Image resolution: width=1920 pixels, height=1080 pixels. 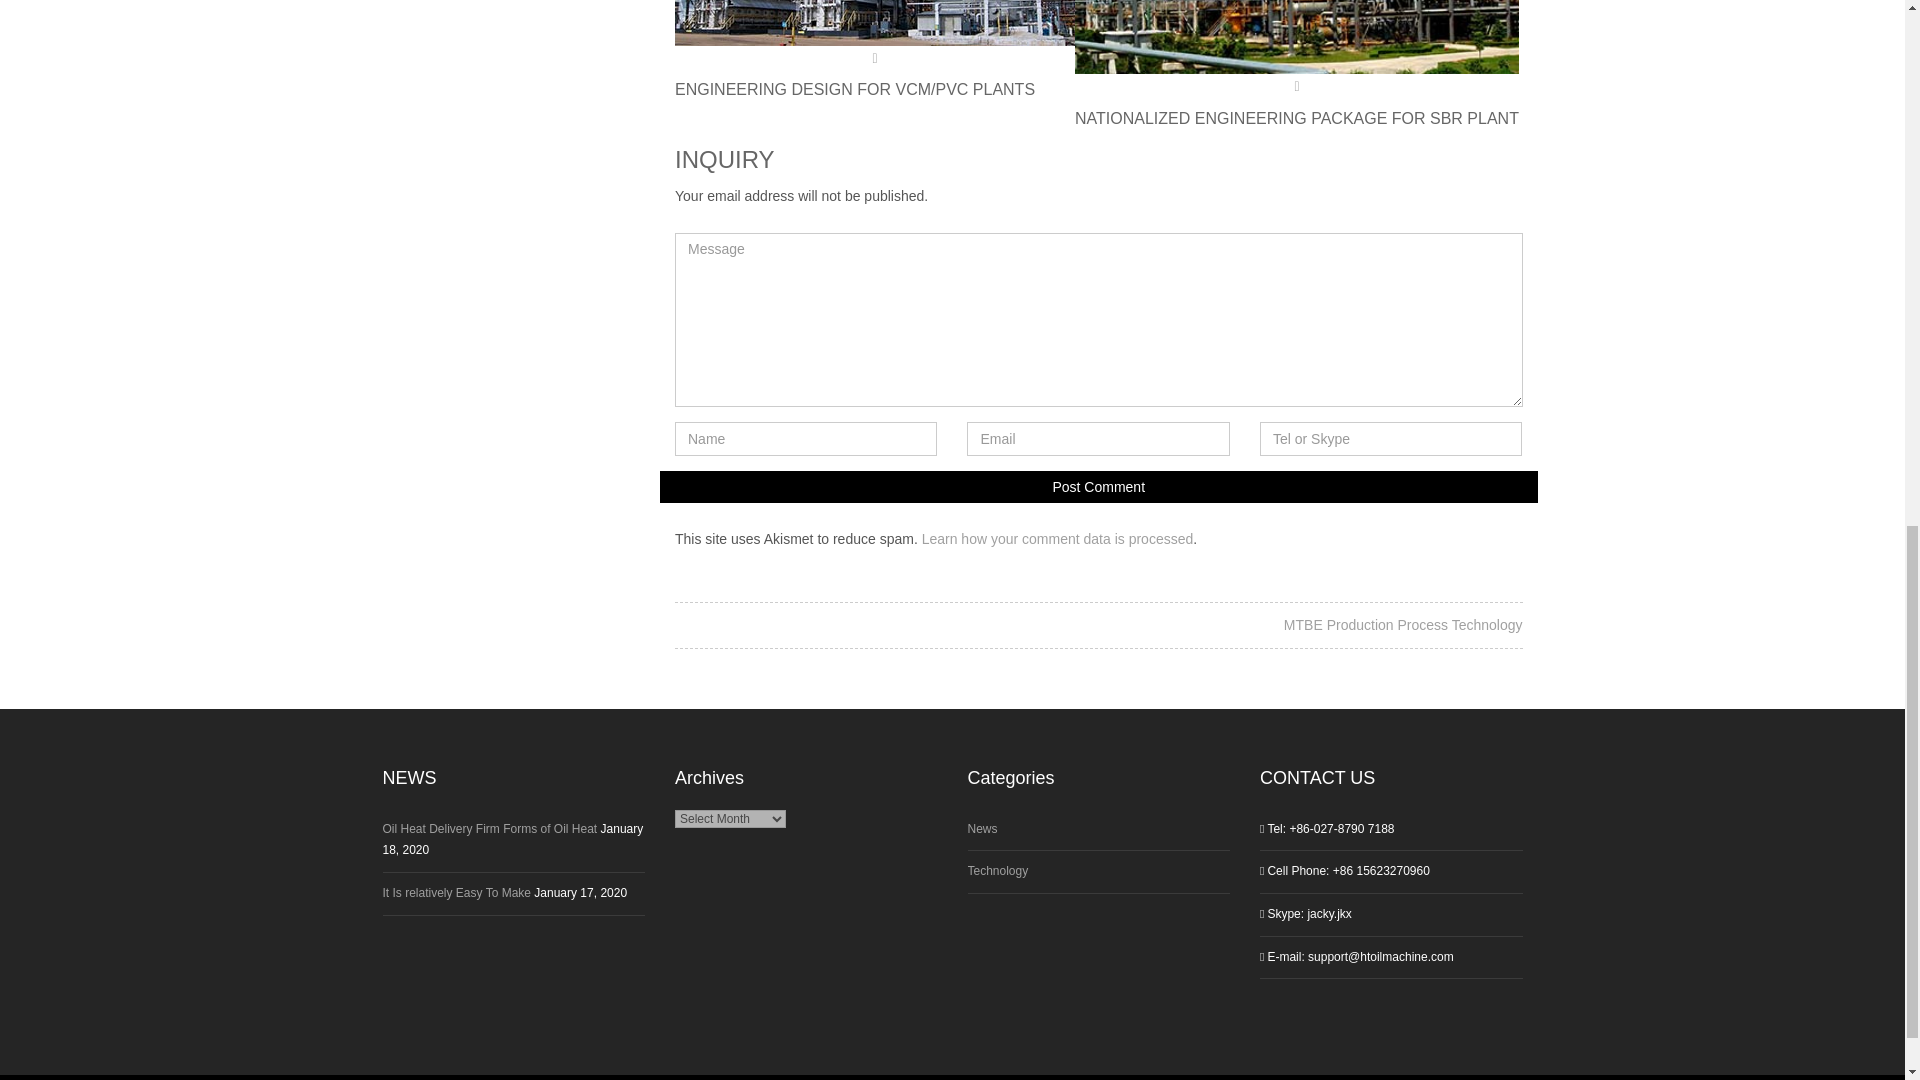 What do you see at coordinates (1098, 486) in the screenshot?
I see `Post Comment` at bounding box center [1098, 486].